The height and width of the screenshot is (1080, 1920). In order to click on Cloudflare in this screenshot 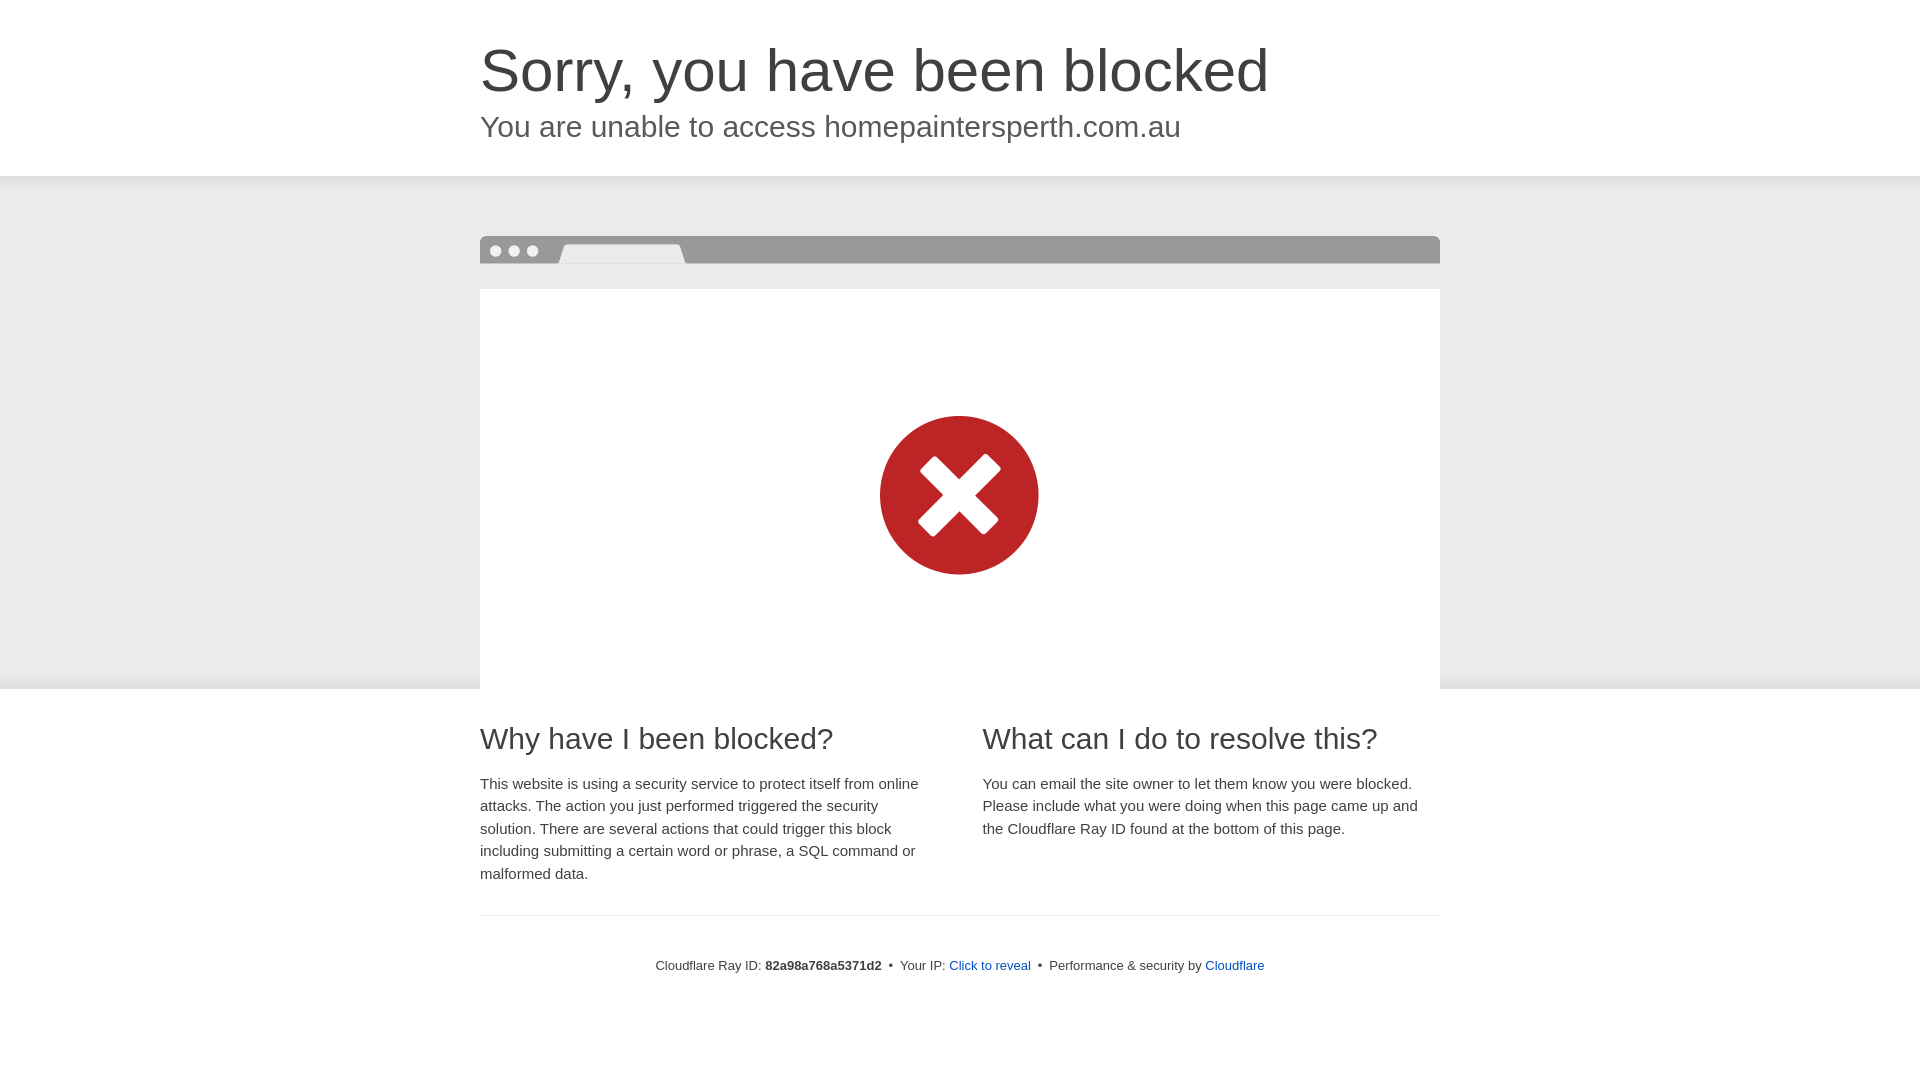, I will do `click(1234, 966)`.